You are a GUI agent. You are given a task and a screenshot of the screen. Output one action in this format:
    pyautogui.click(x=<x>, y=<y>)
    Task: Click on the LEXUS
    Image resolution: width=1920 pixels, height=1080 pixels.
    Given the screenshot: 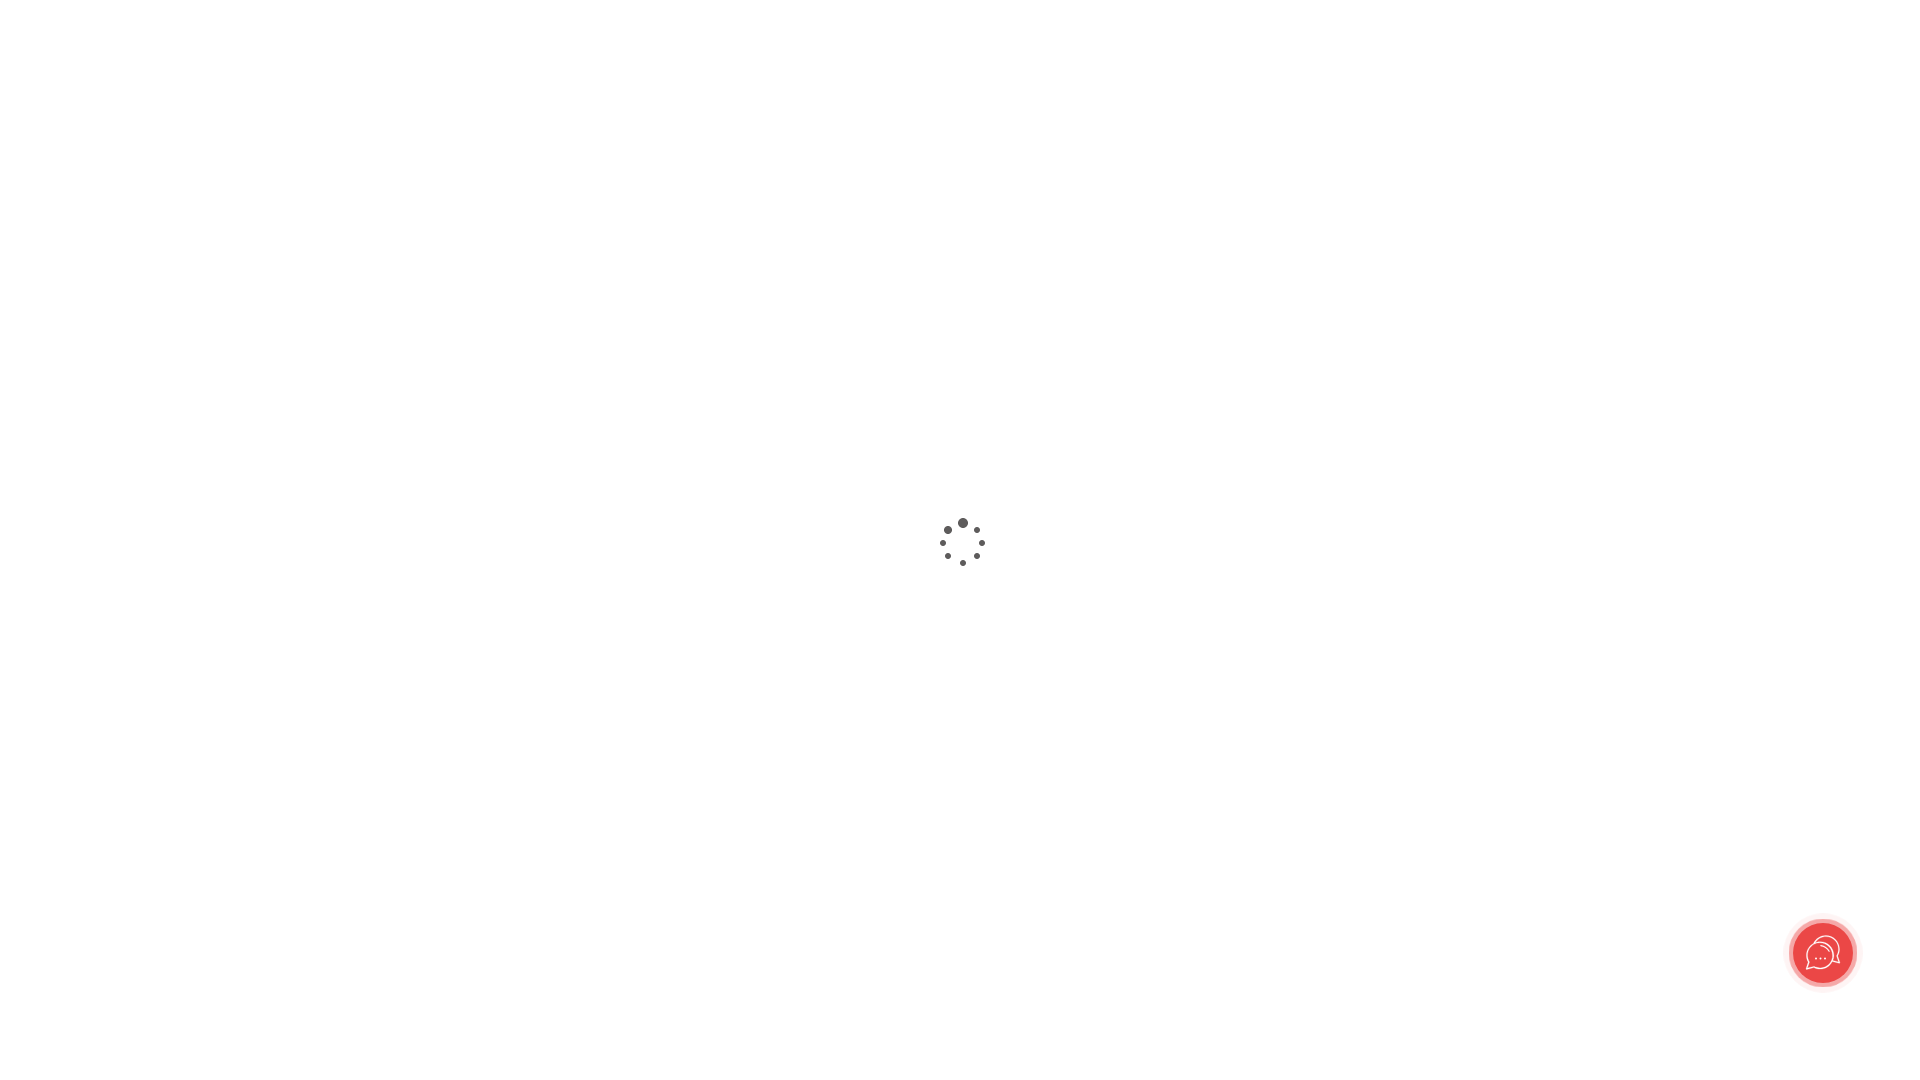 What is the action you would take?
    pyautogui.click(x=114, y=954)
    